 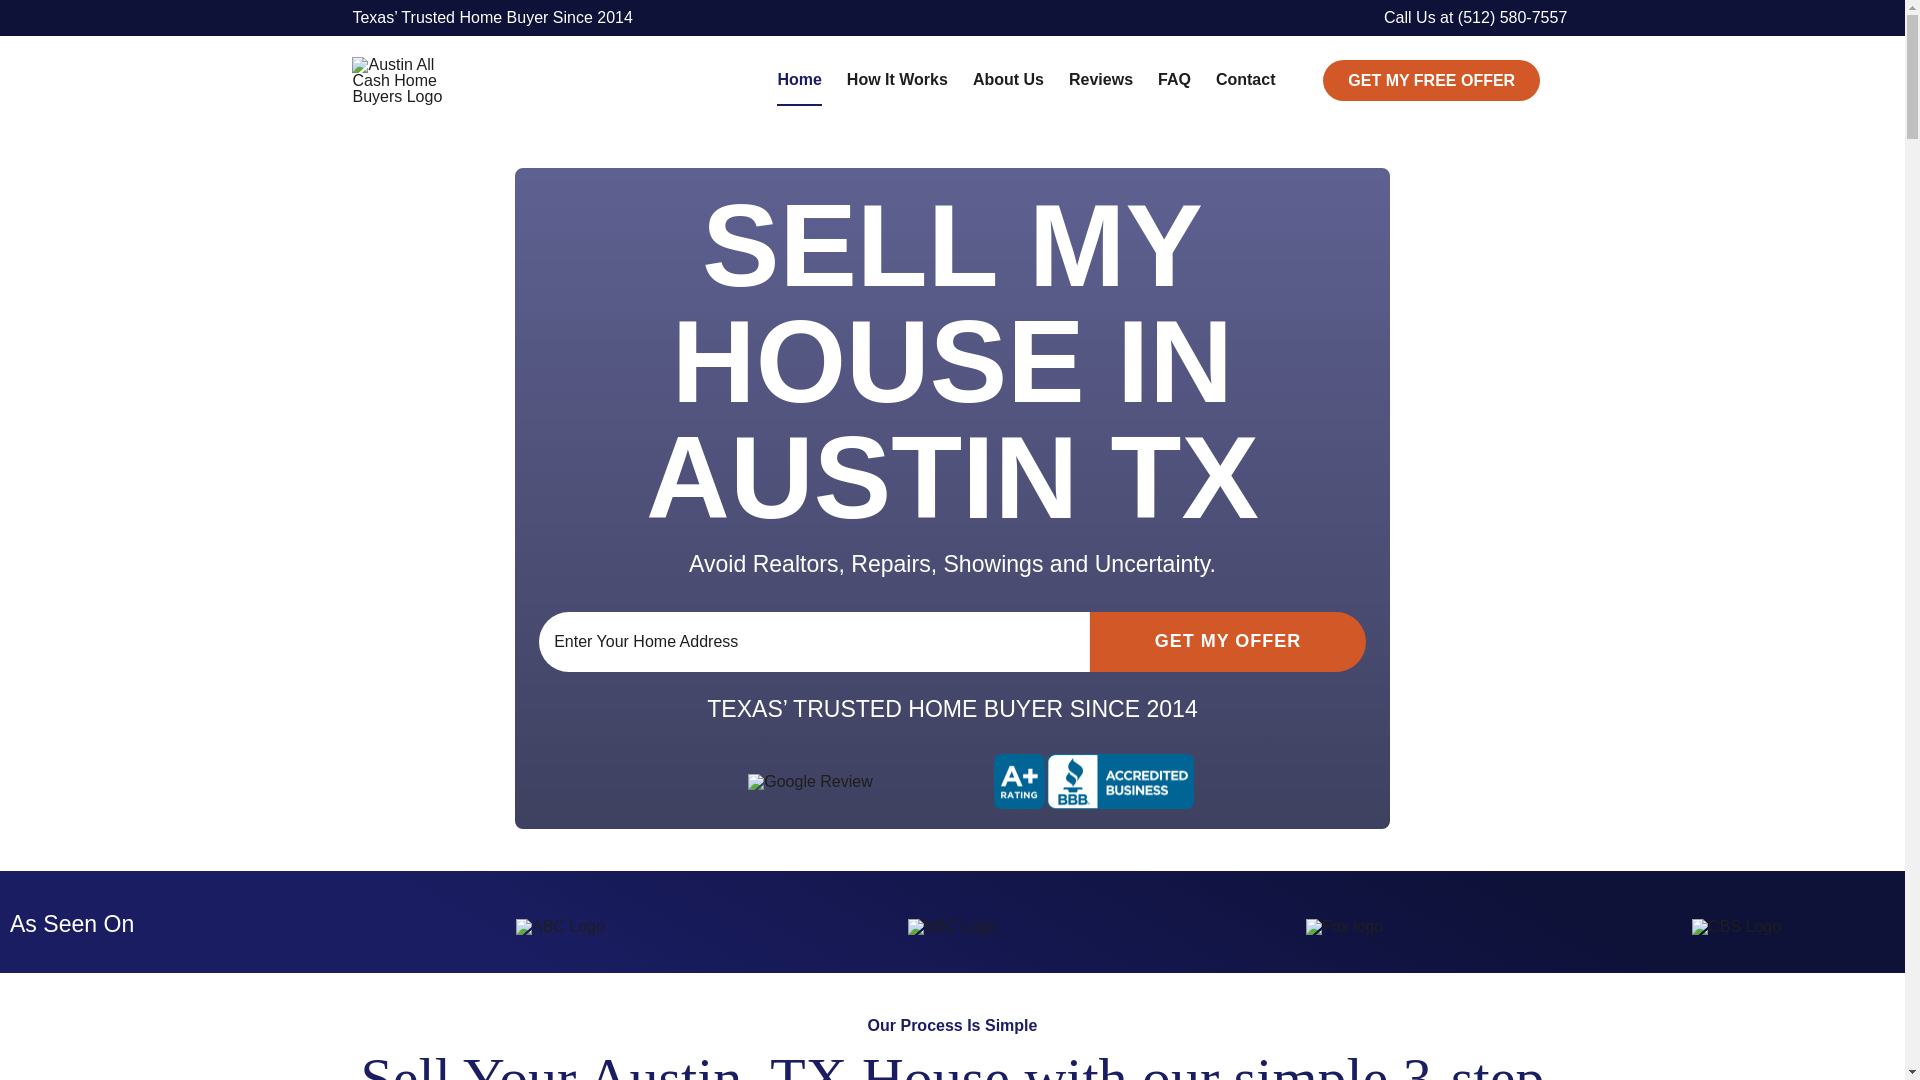 What do you see at coordinates (1344, 927) in the screenshot?
I see `we-buy-houses-fast-fox` at bounding box center [1344, 927].